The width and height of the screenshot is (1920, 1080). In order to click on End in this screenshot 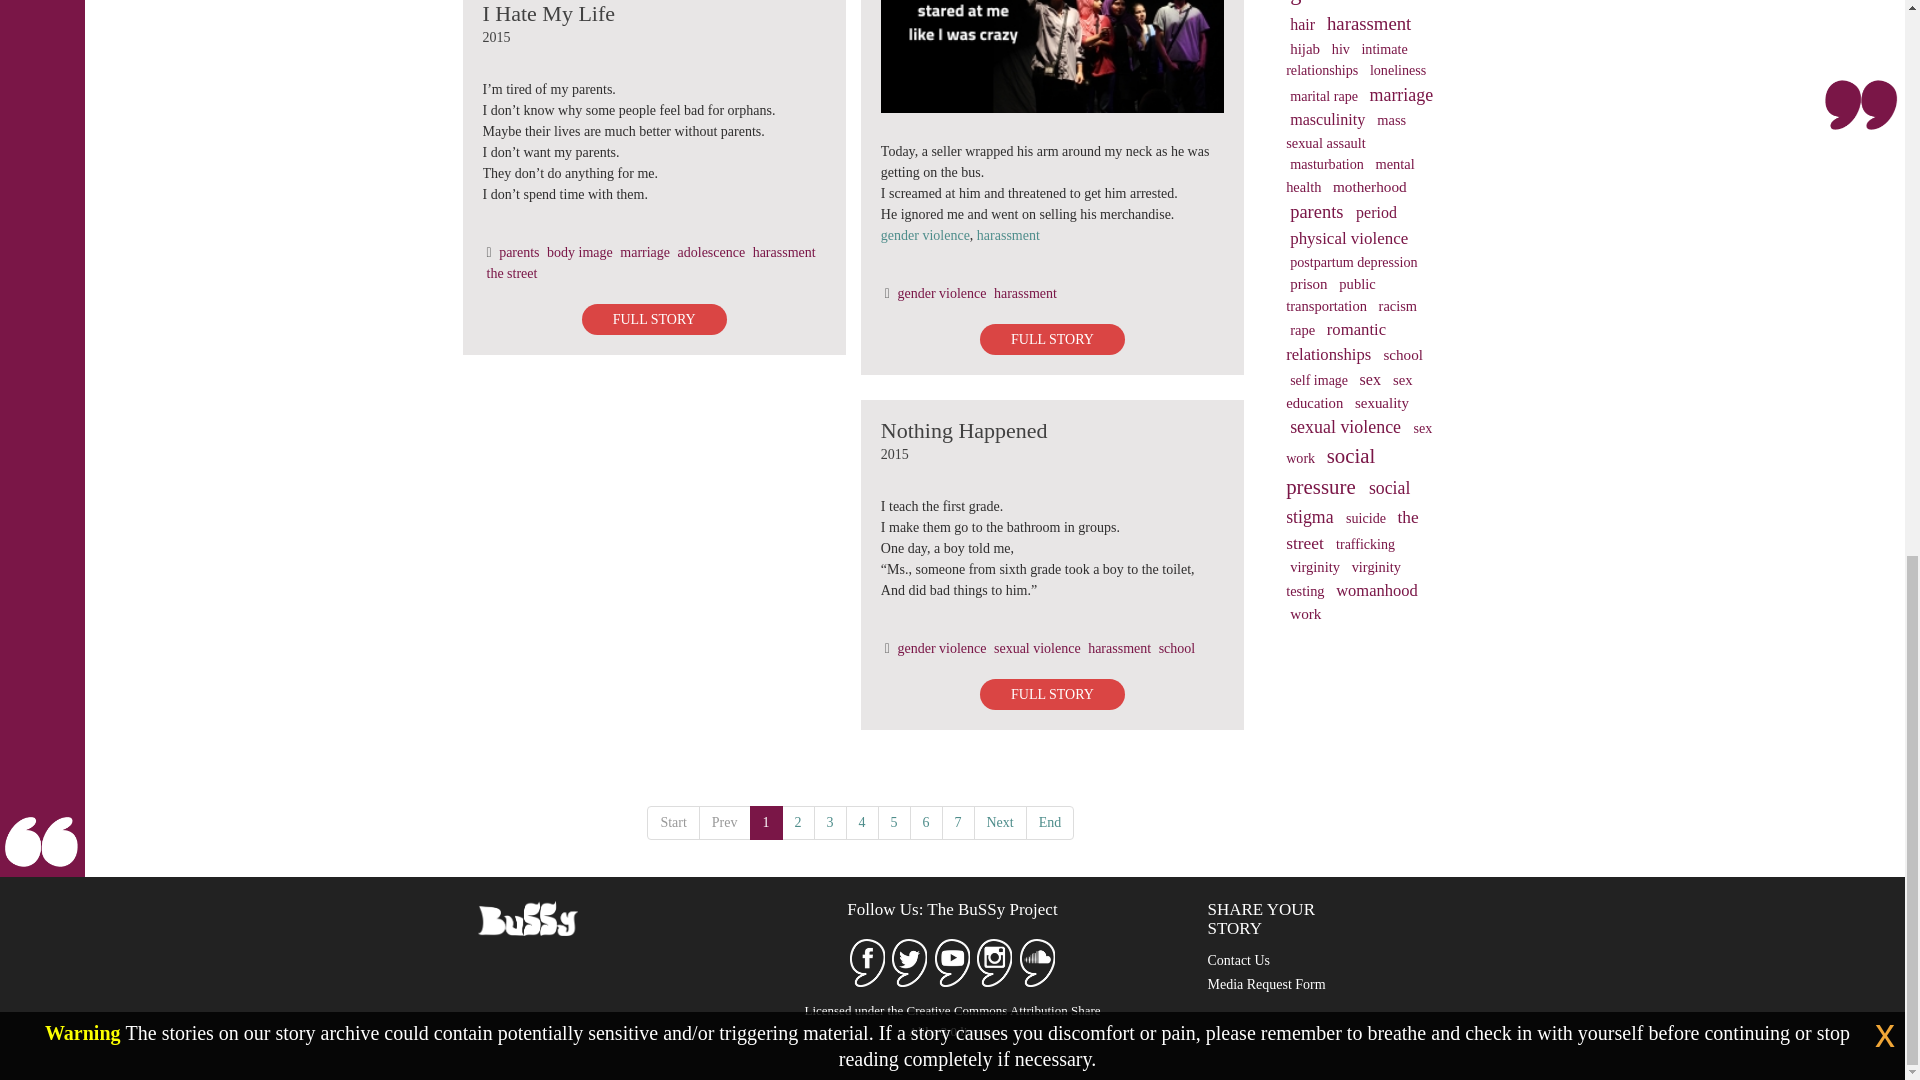, I will do `click(1050, 822)`.